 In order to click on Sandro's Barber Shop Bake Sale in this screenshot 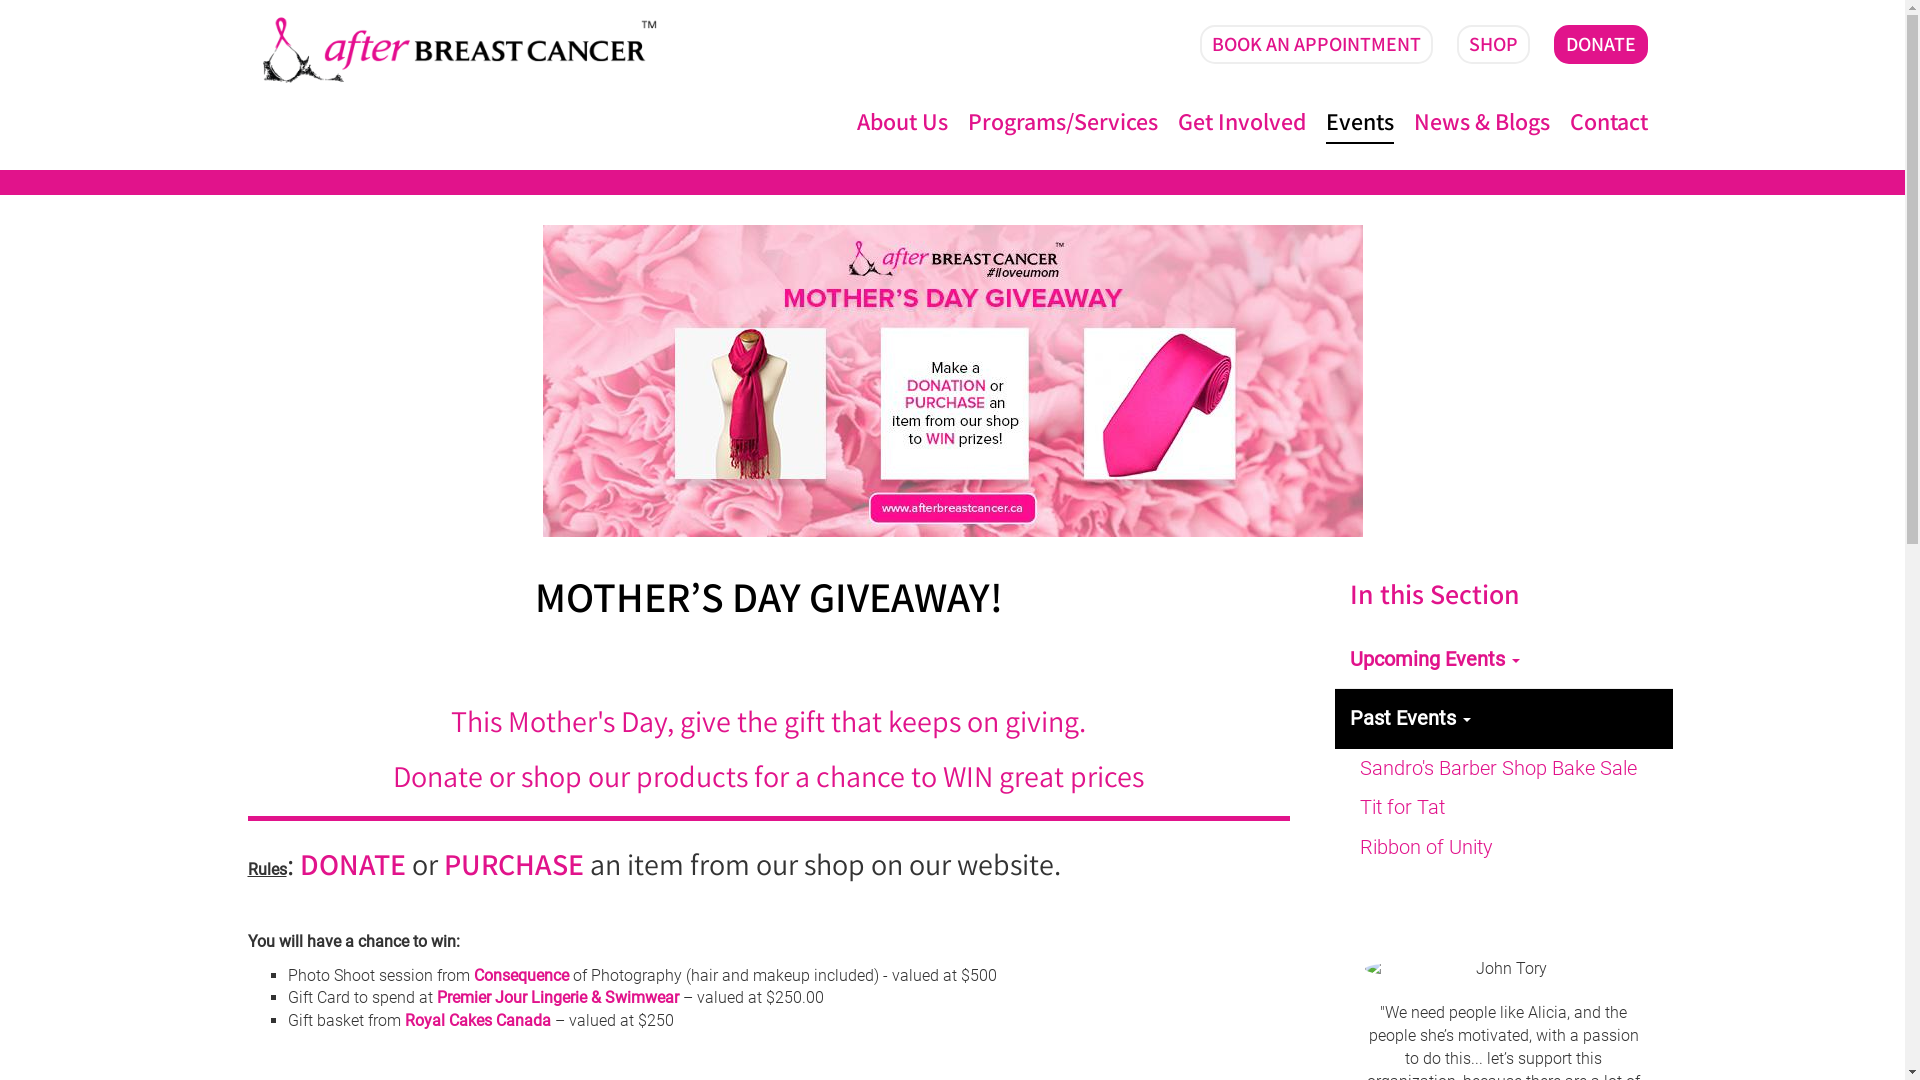, I will do `click(1504, 769)`.